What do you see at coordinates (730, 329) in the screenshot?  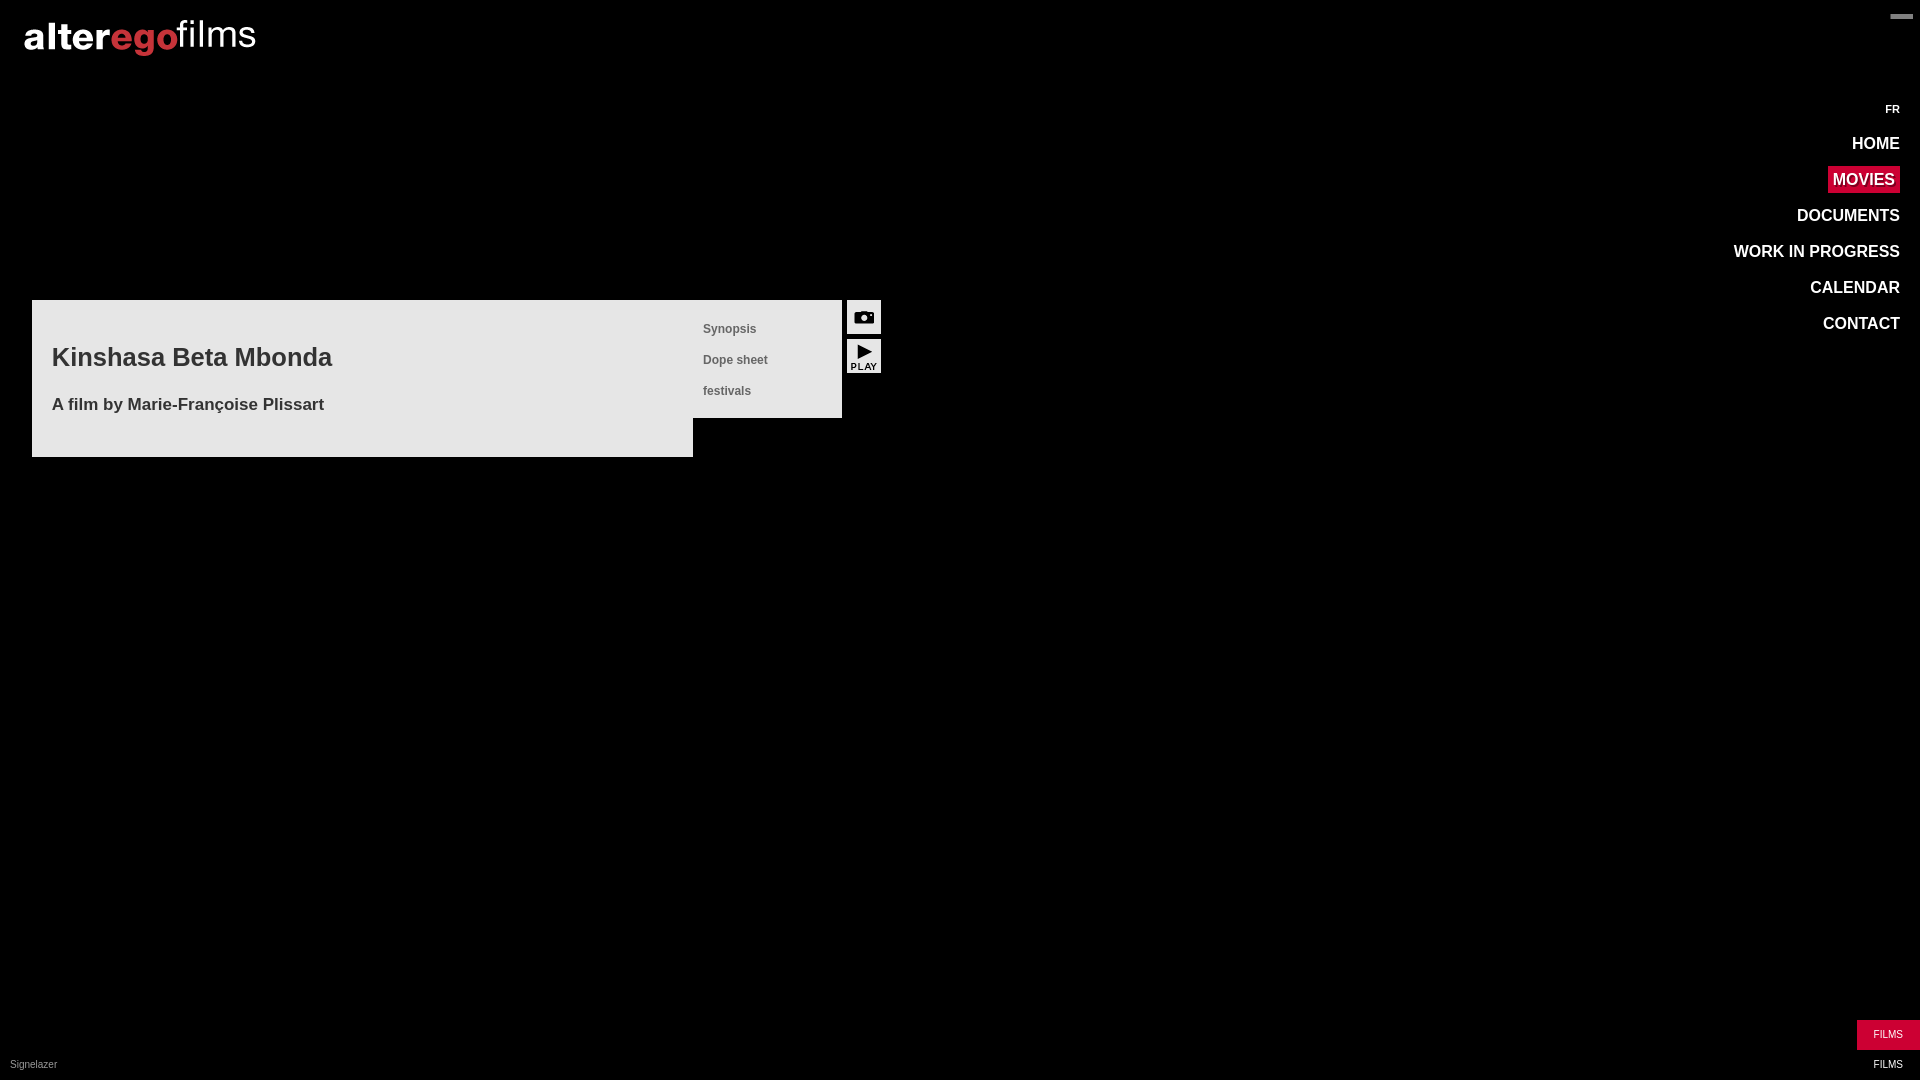 I see `Synopsis` at bounding box center [730, 329].